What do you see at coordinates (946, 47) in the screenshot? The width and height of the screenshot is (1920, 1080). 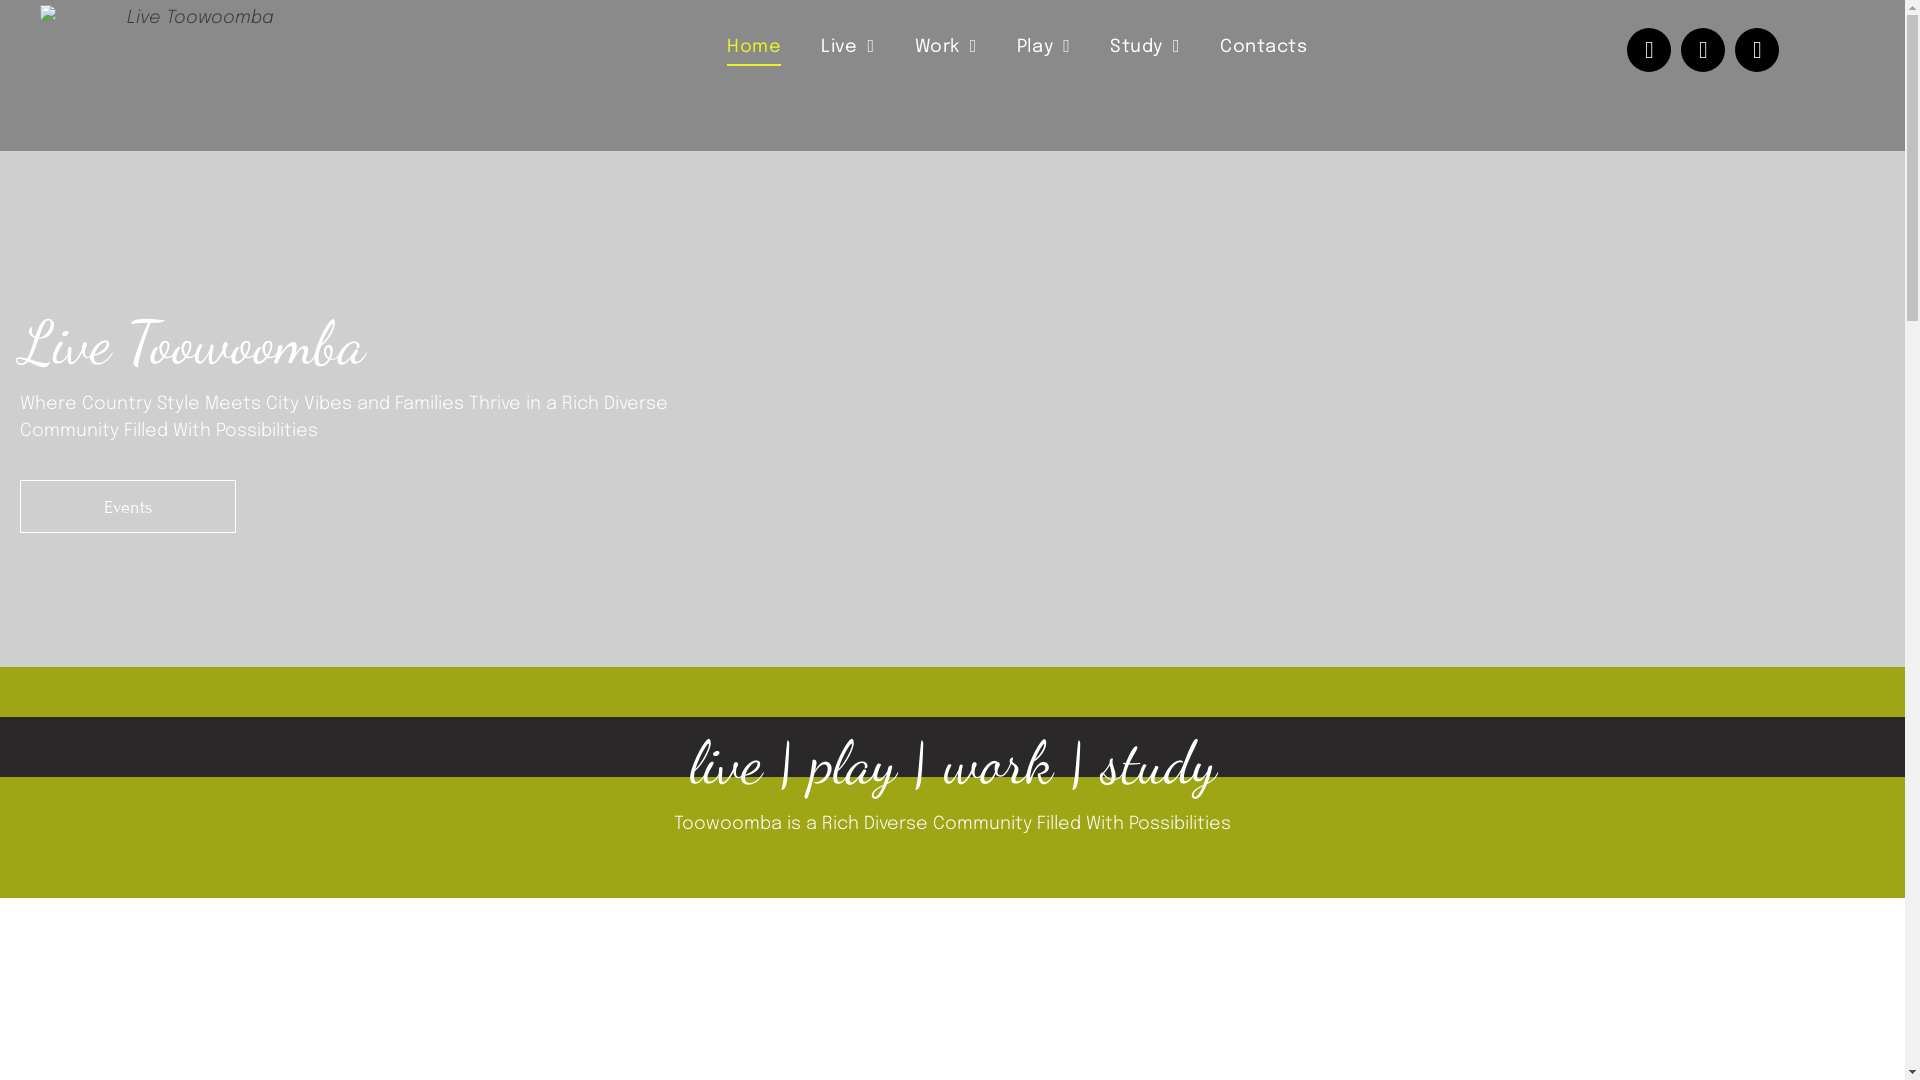 I see `Work` at bounding box center [946, 47].